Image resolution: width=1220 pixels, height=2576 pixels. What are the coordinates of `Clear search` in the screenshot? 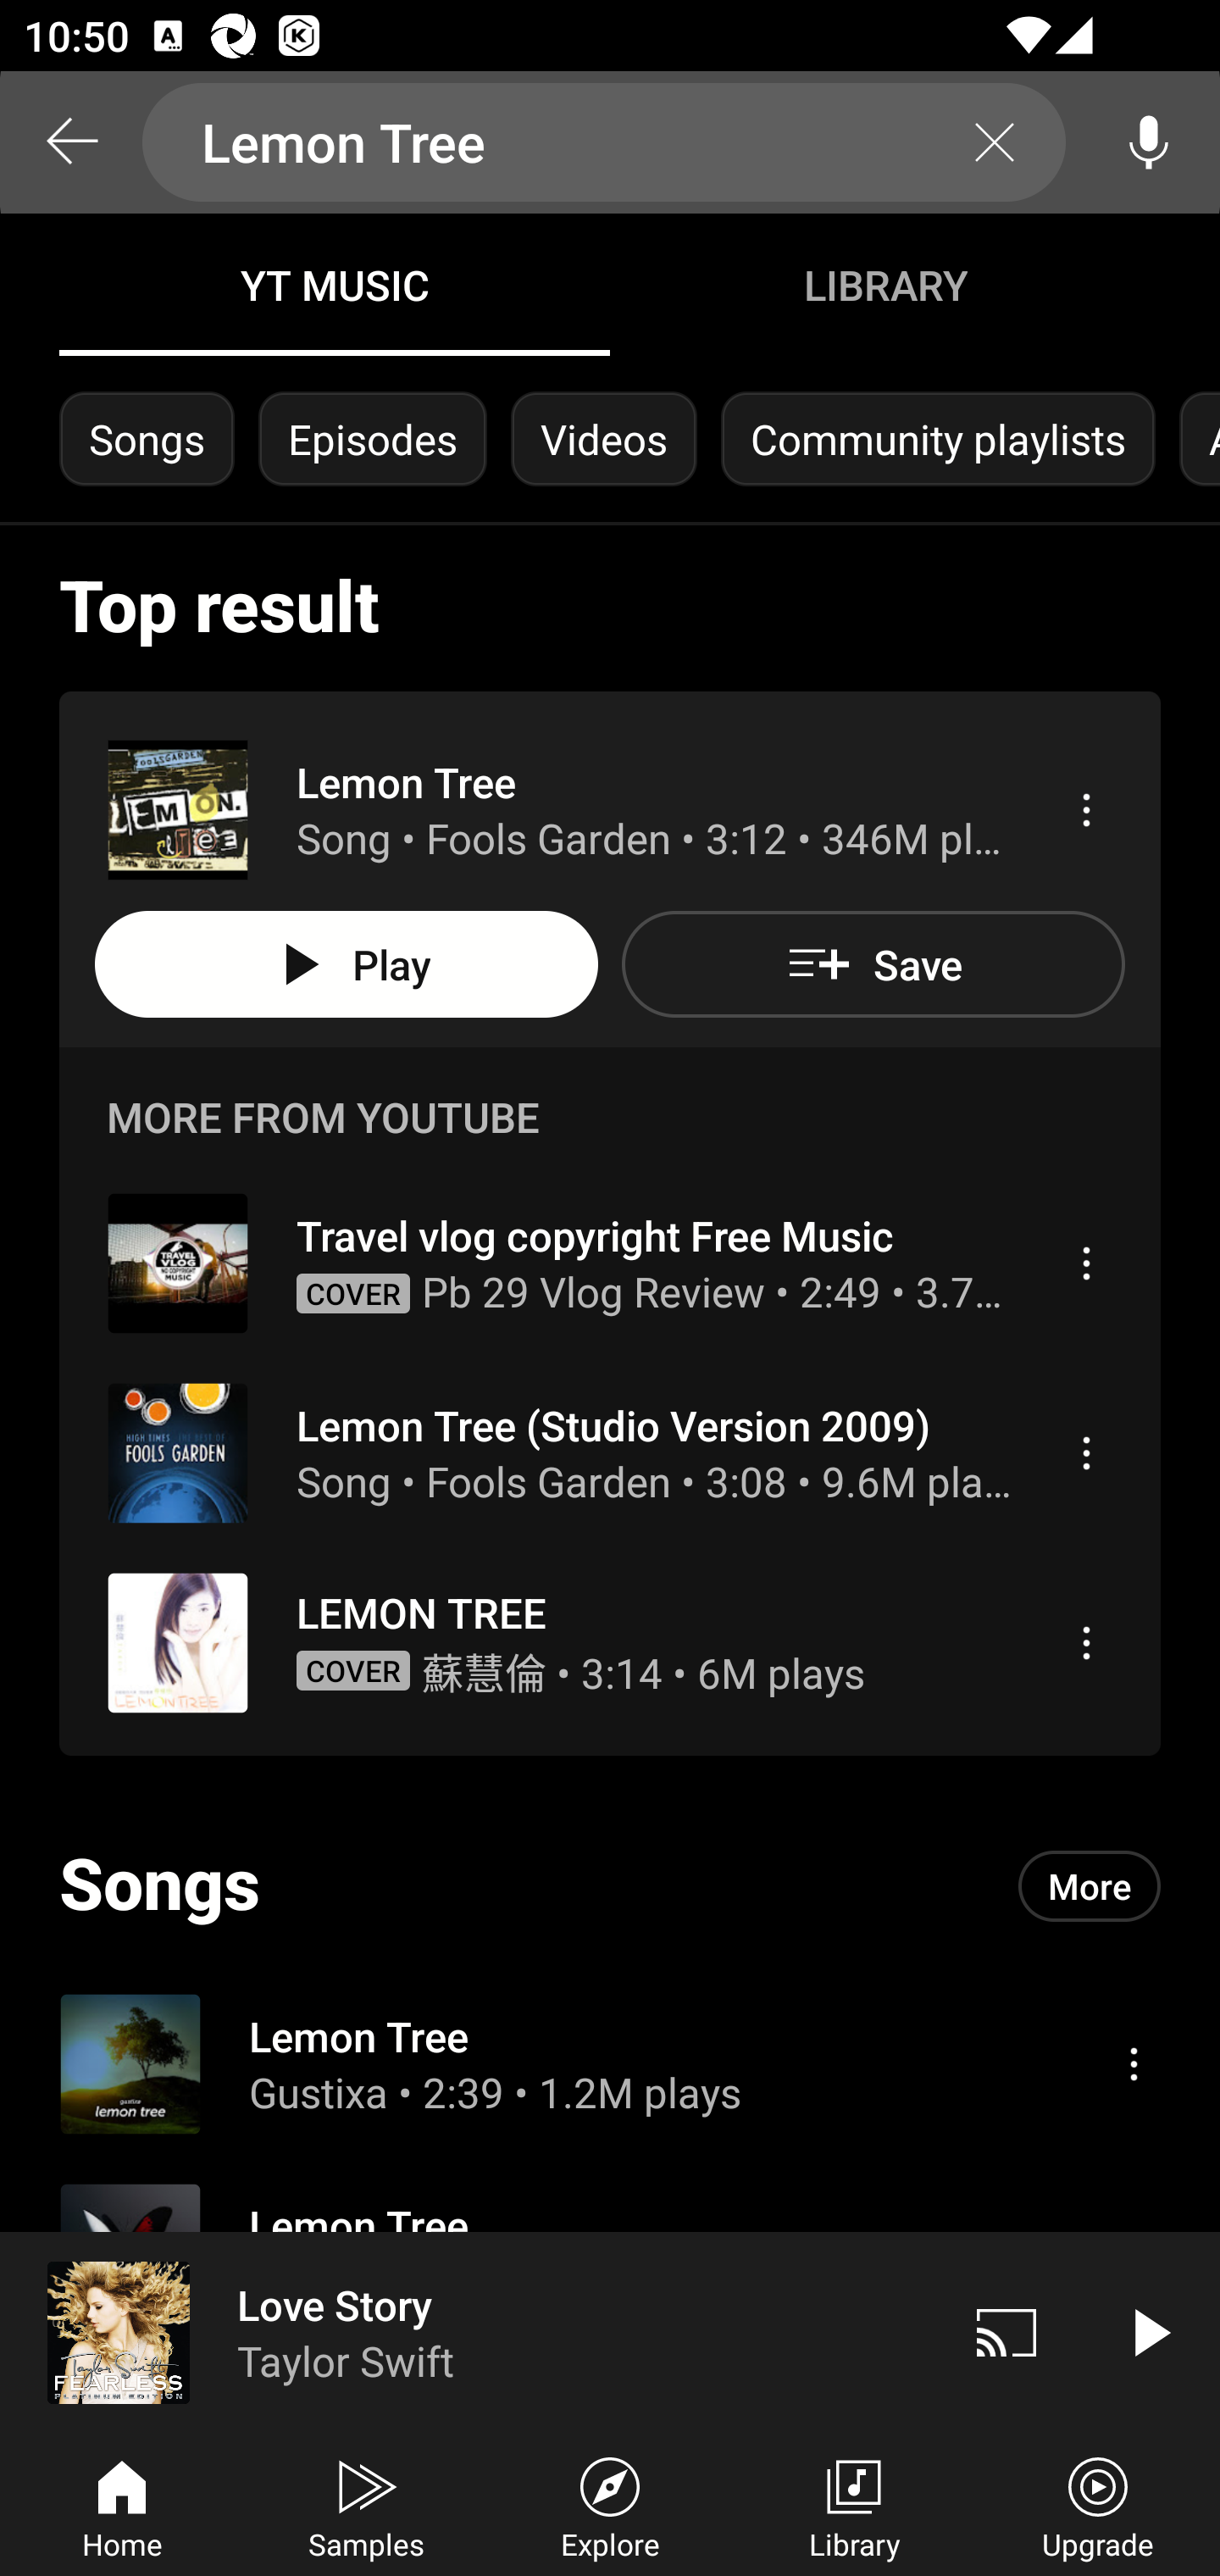 It's located at (995, 142).